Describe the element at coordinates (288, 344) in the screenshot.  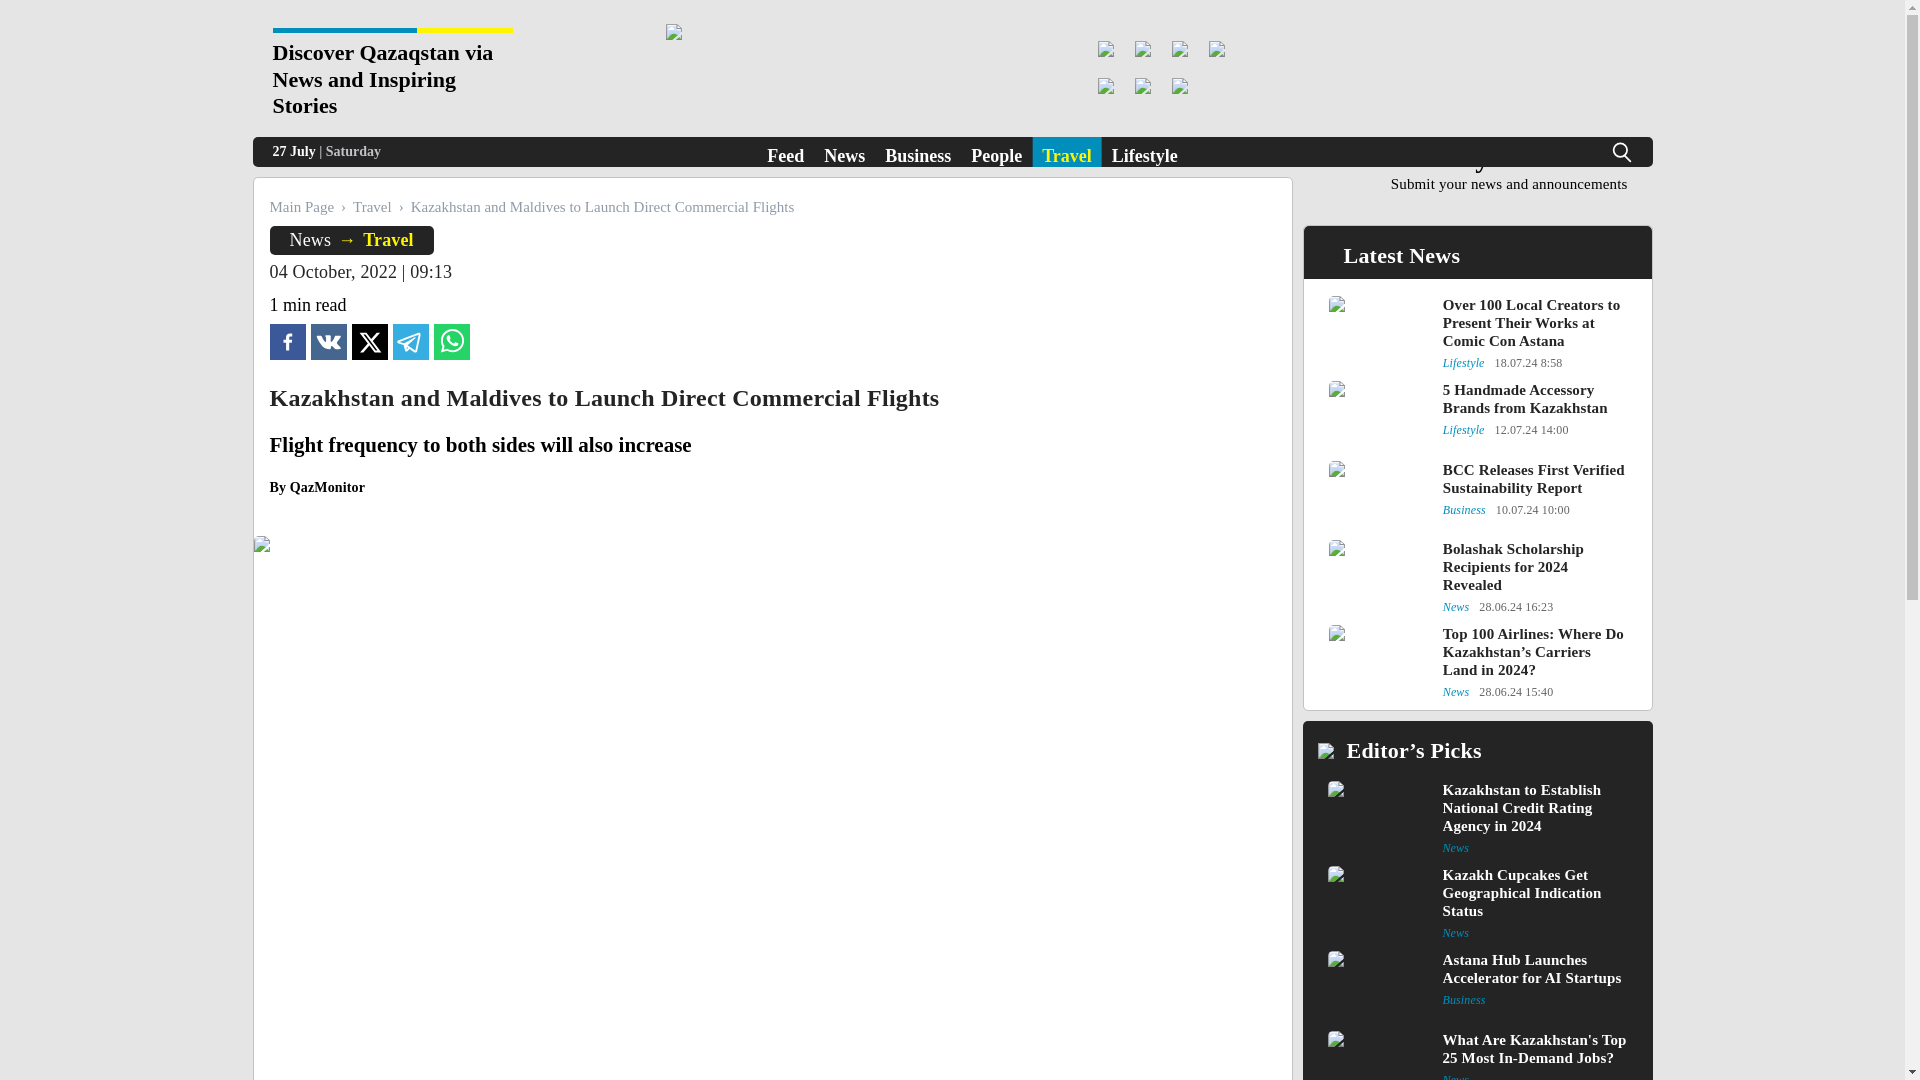
I see `Kazakhstan and Maldives to Launch Direct Commercial Flights` at that location.